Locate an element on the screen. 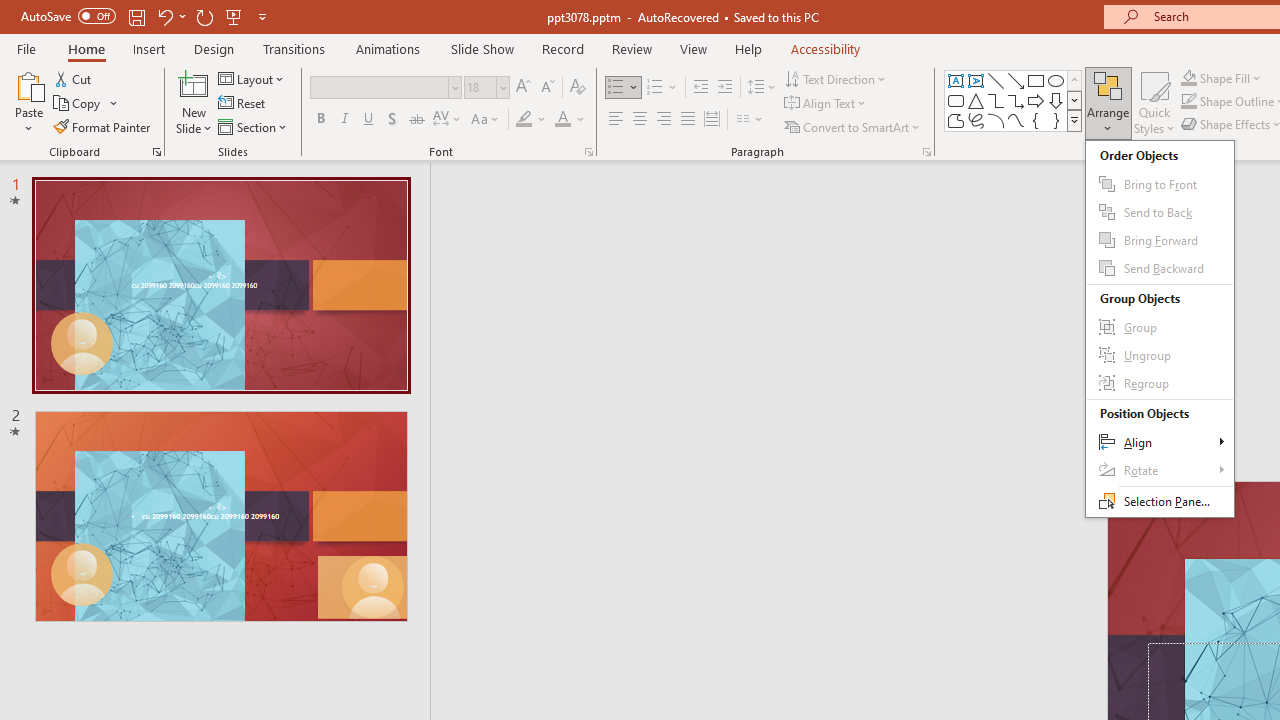  Layout is located at coordinates (252, 78).